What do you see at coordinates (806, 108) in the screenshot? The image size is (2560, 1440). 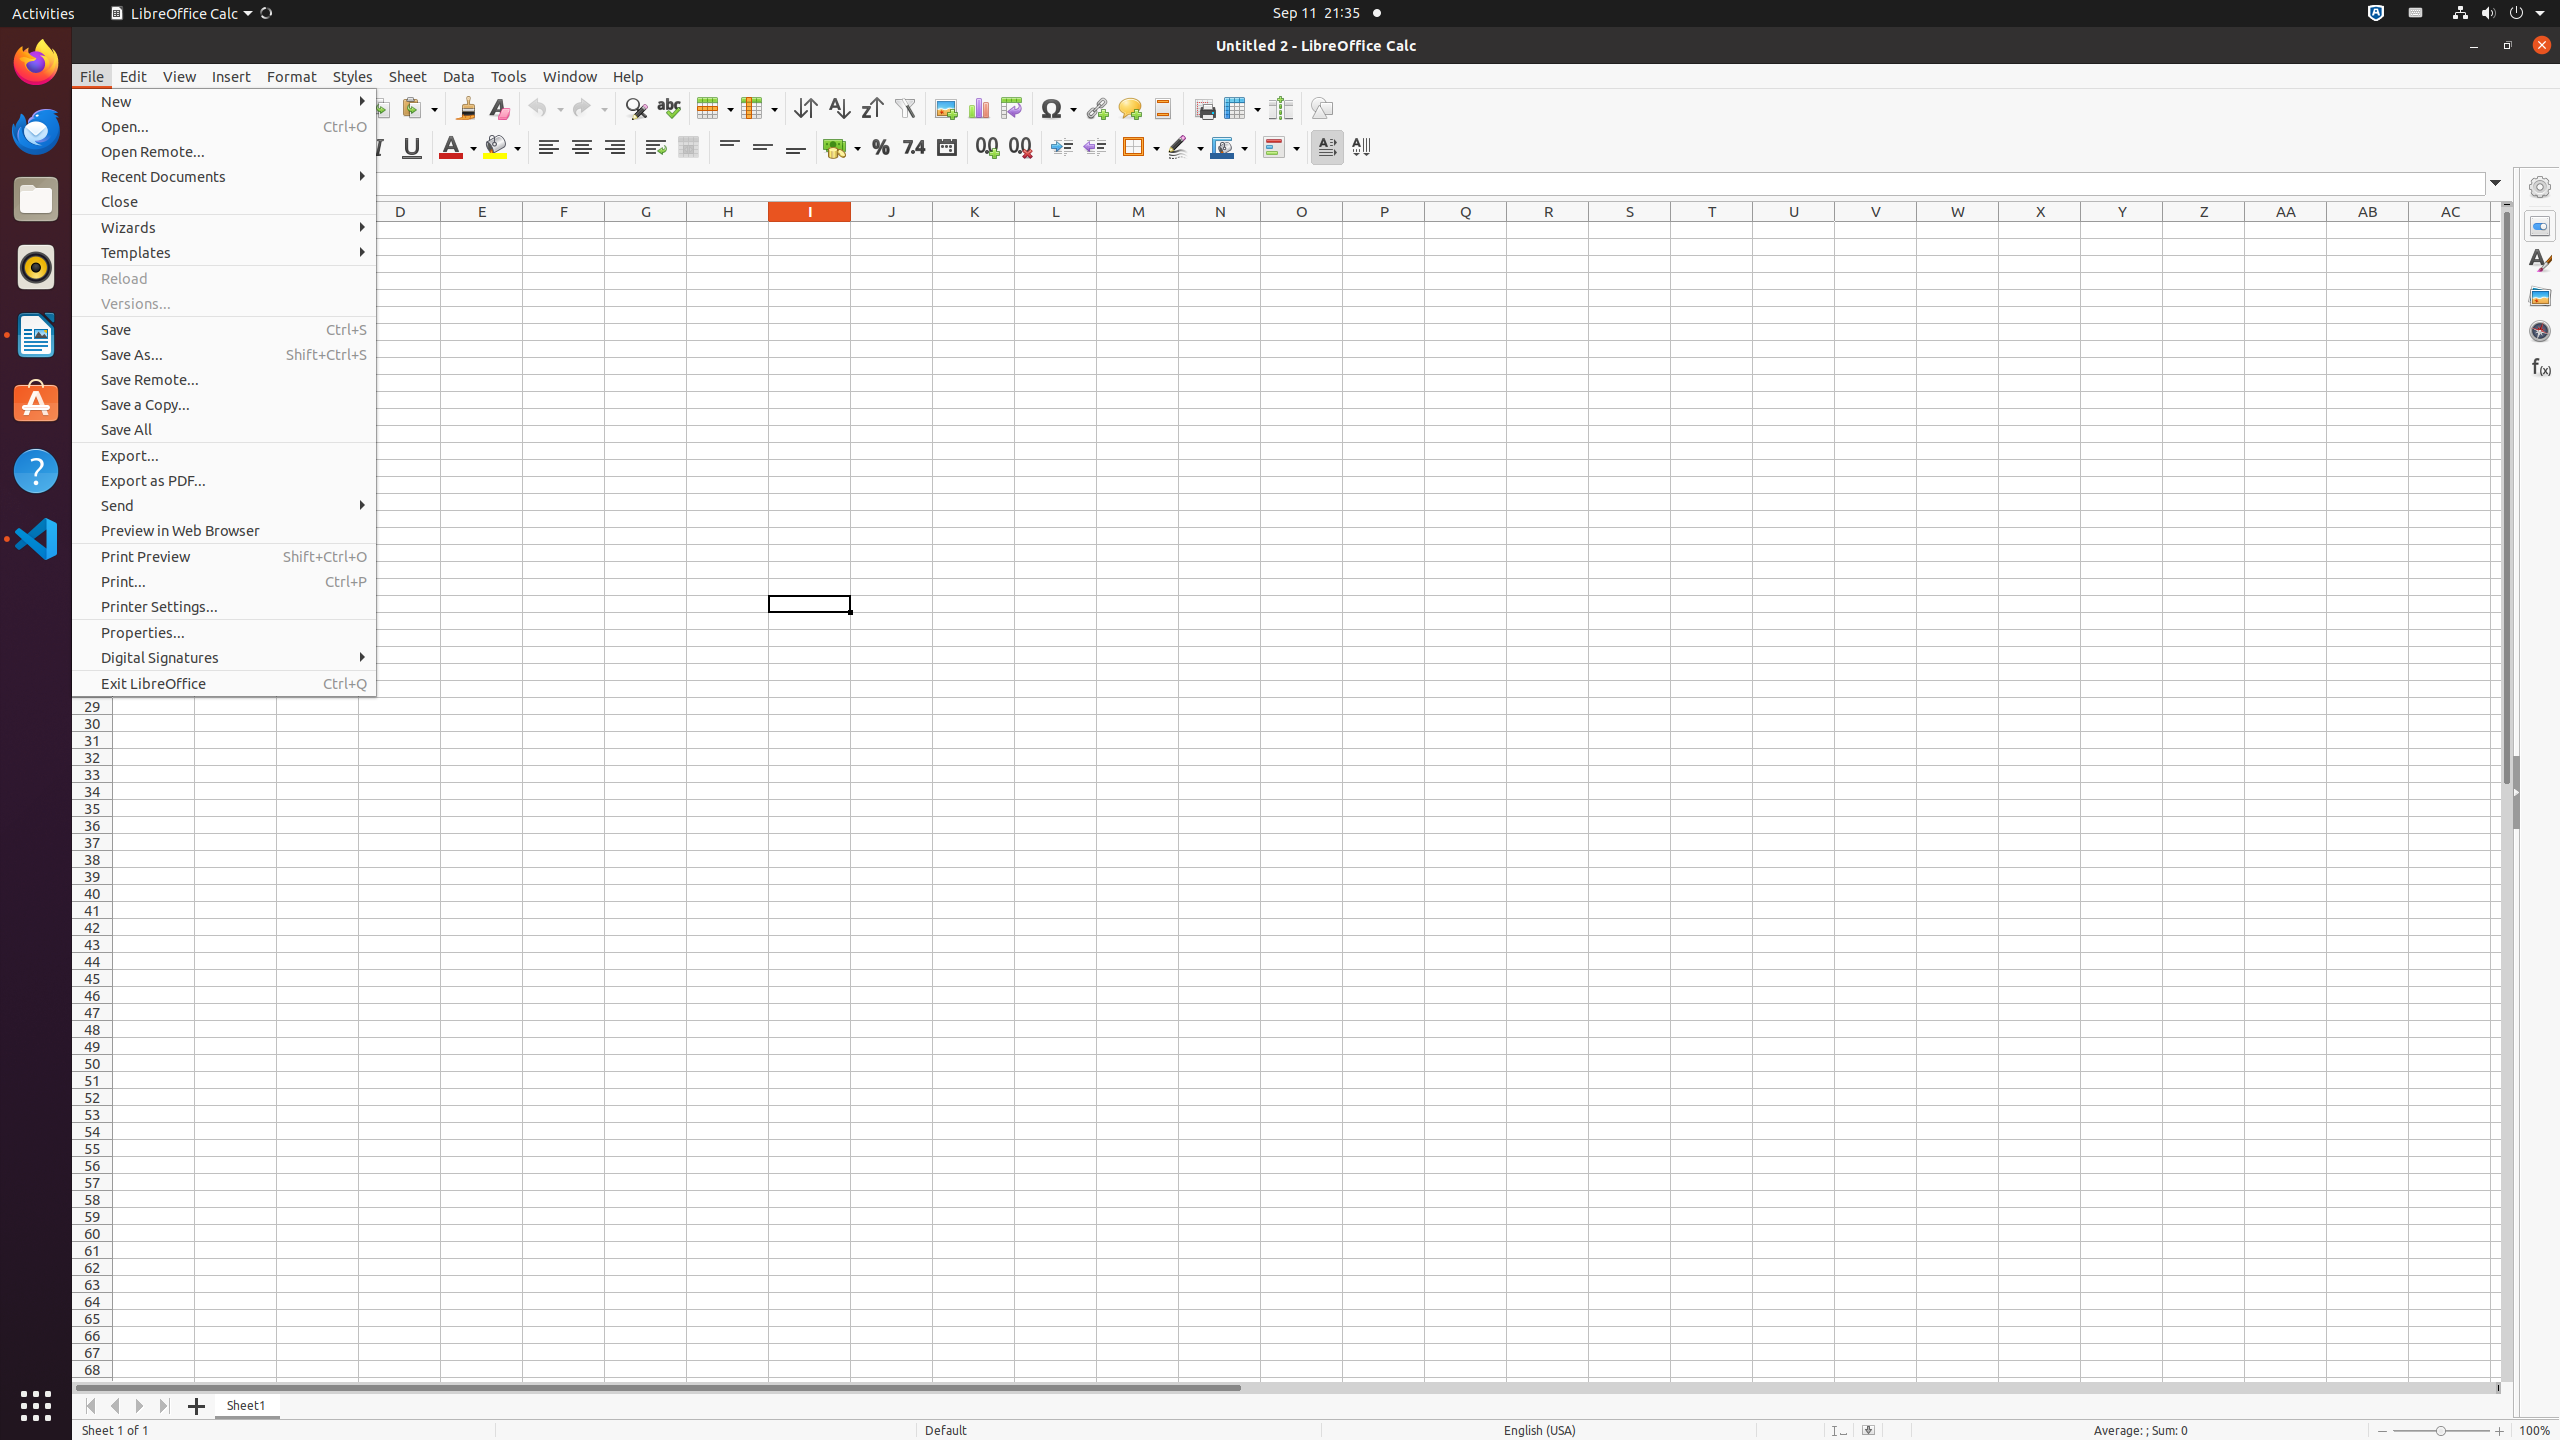 I see `Sort` at bounding box center [806, 108].